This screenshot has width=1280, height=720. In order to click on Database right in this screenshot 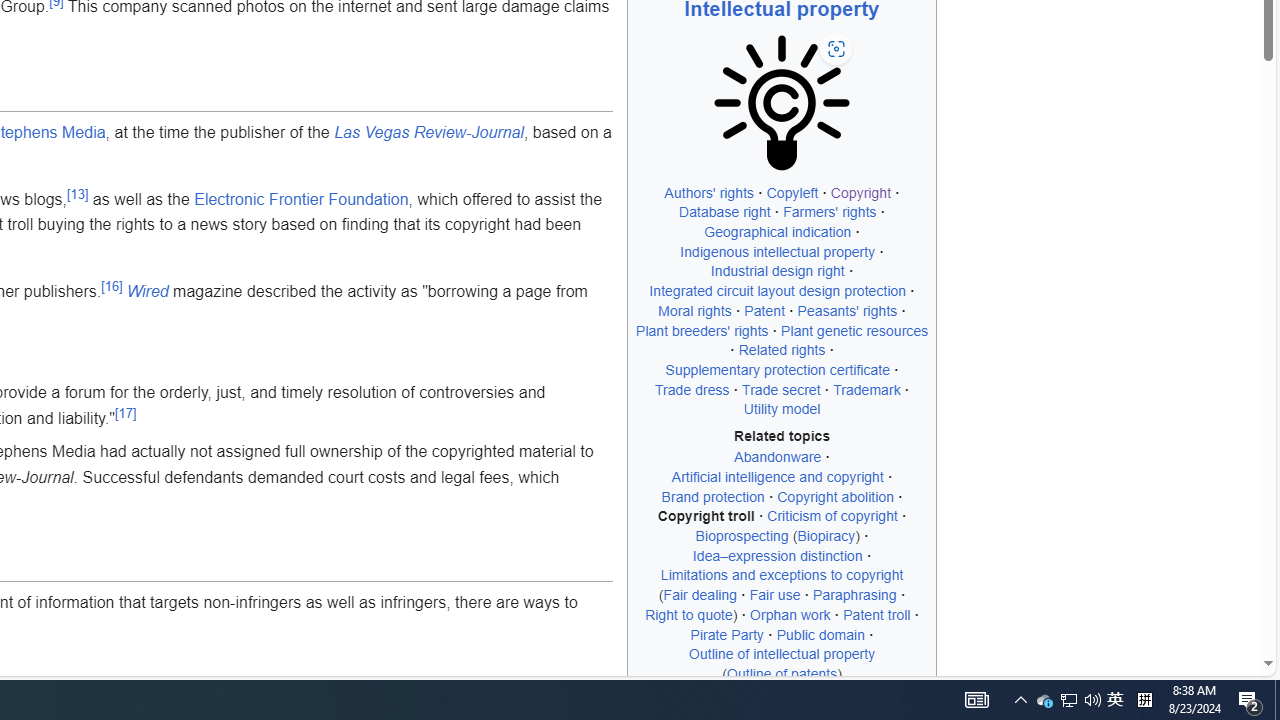, I will do `click(724, 212)`.